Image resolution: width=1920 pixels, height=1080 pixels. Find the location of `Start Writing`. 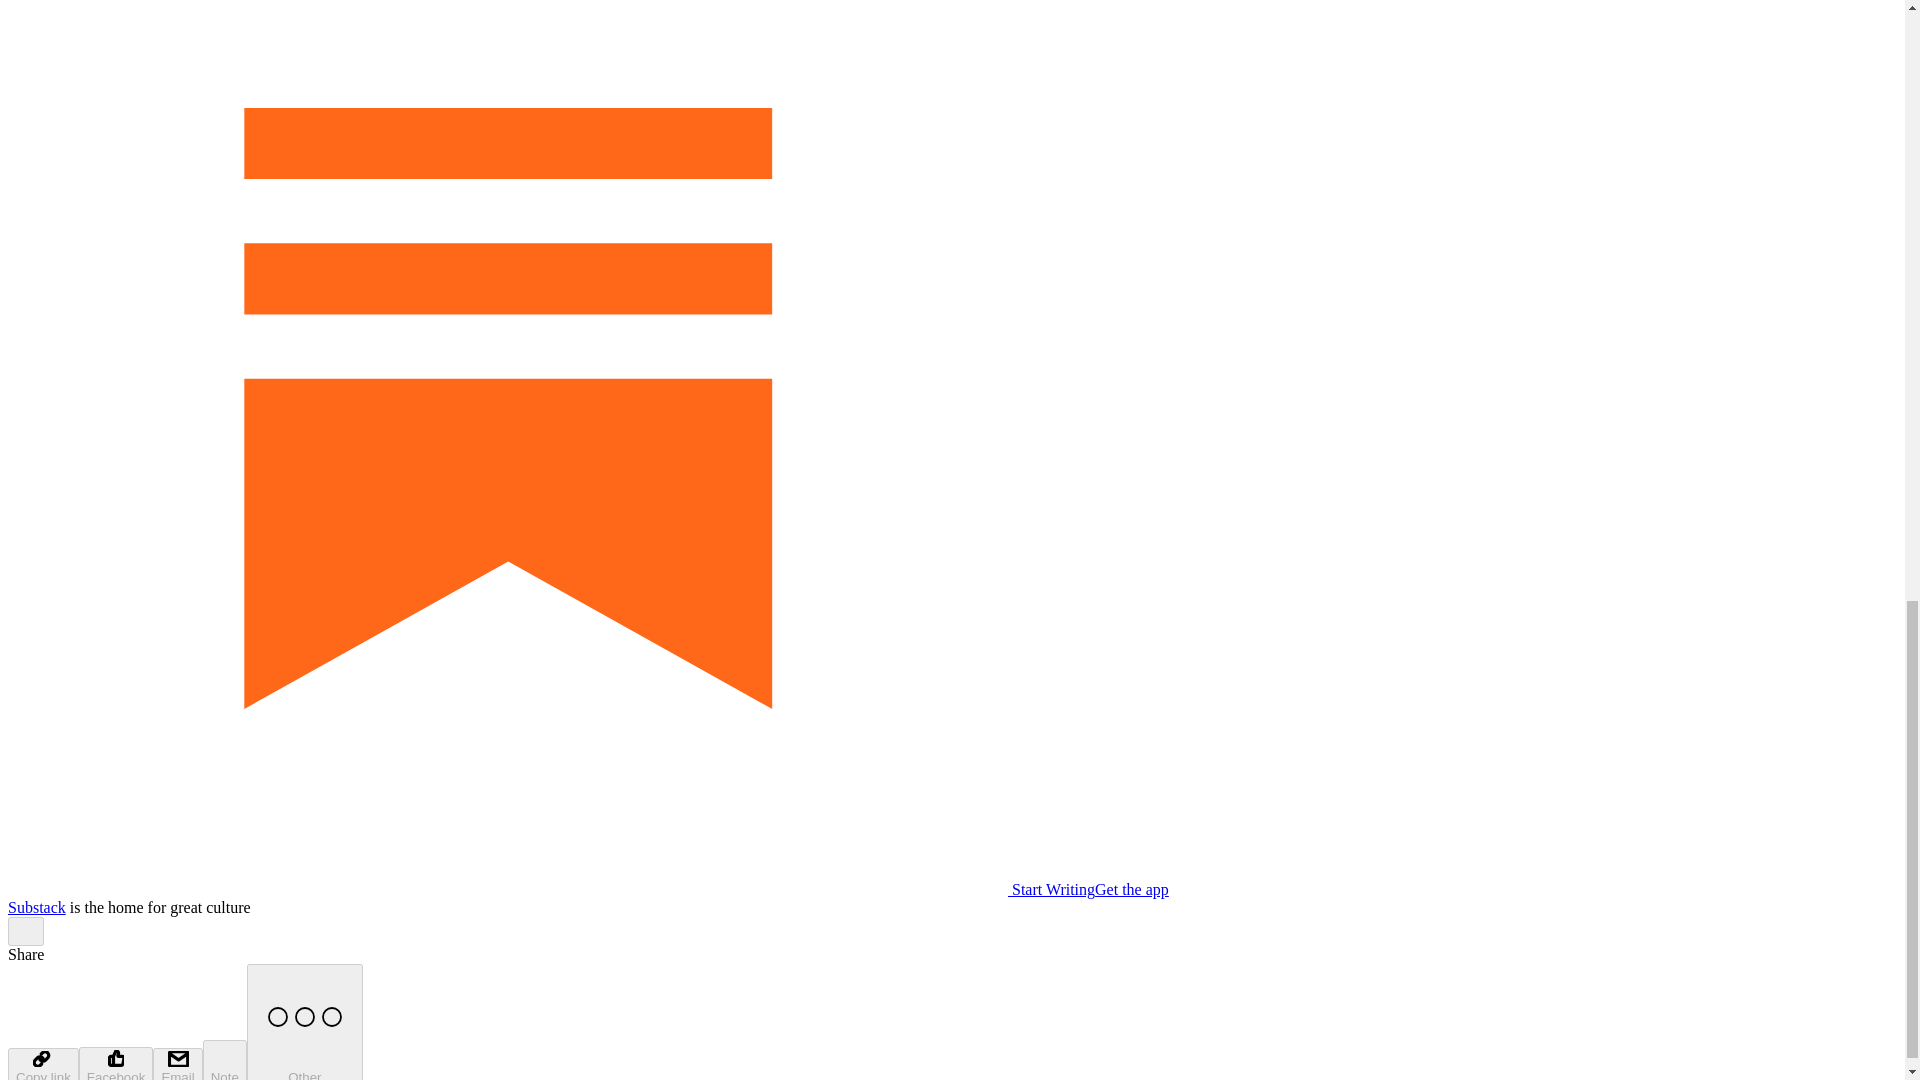

Start Writing is located at coordinates (550, 889).